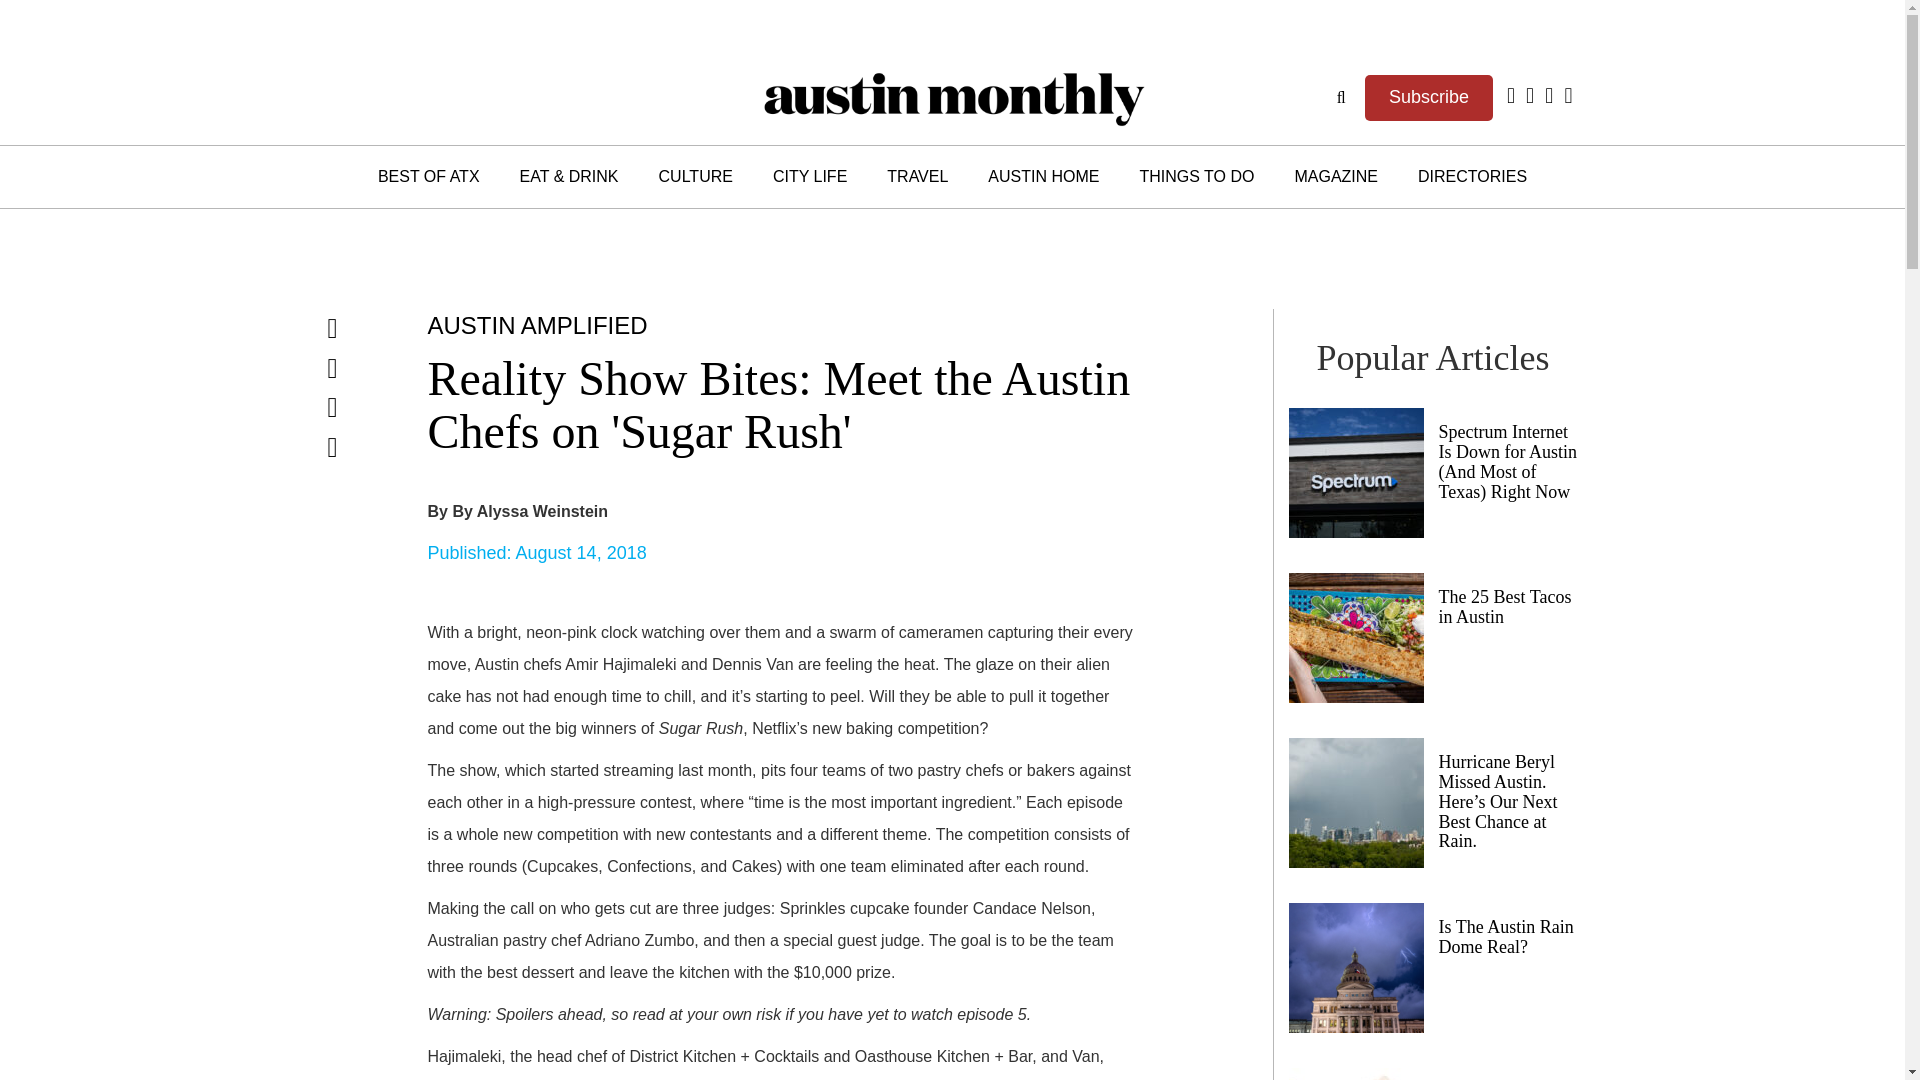 This screenshot has width=1920, height=1080. I want to click on CITY LIFE, so click(810, 176).